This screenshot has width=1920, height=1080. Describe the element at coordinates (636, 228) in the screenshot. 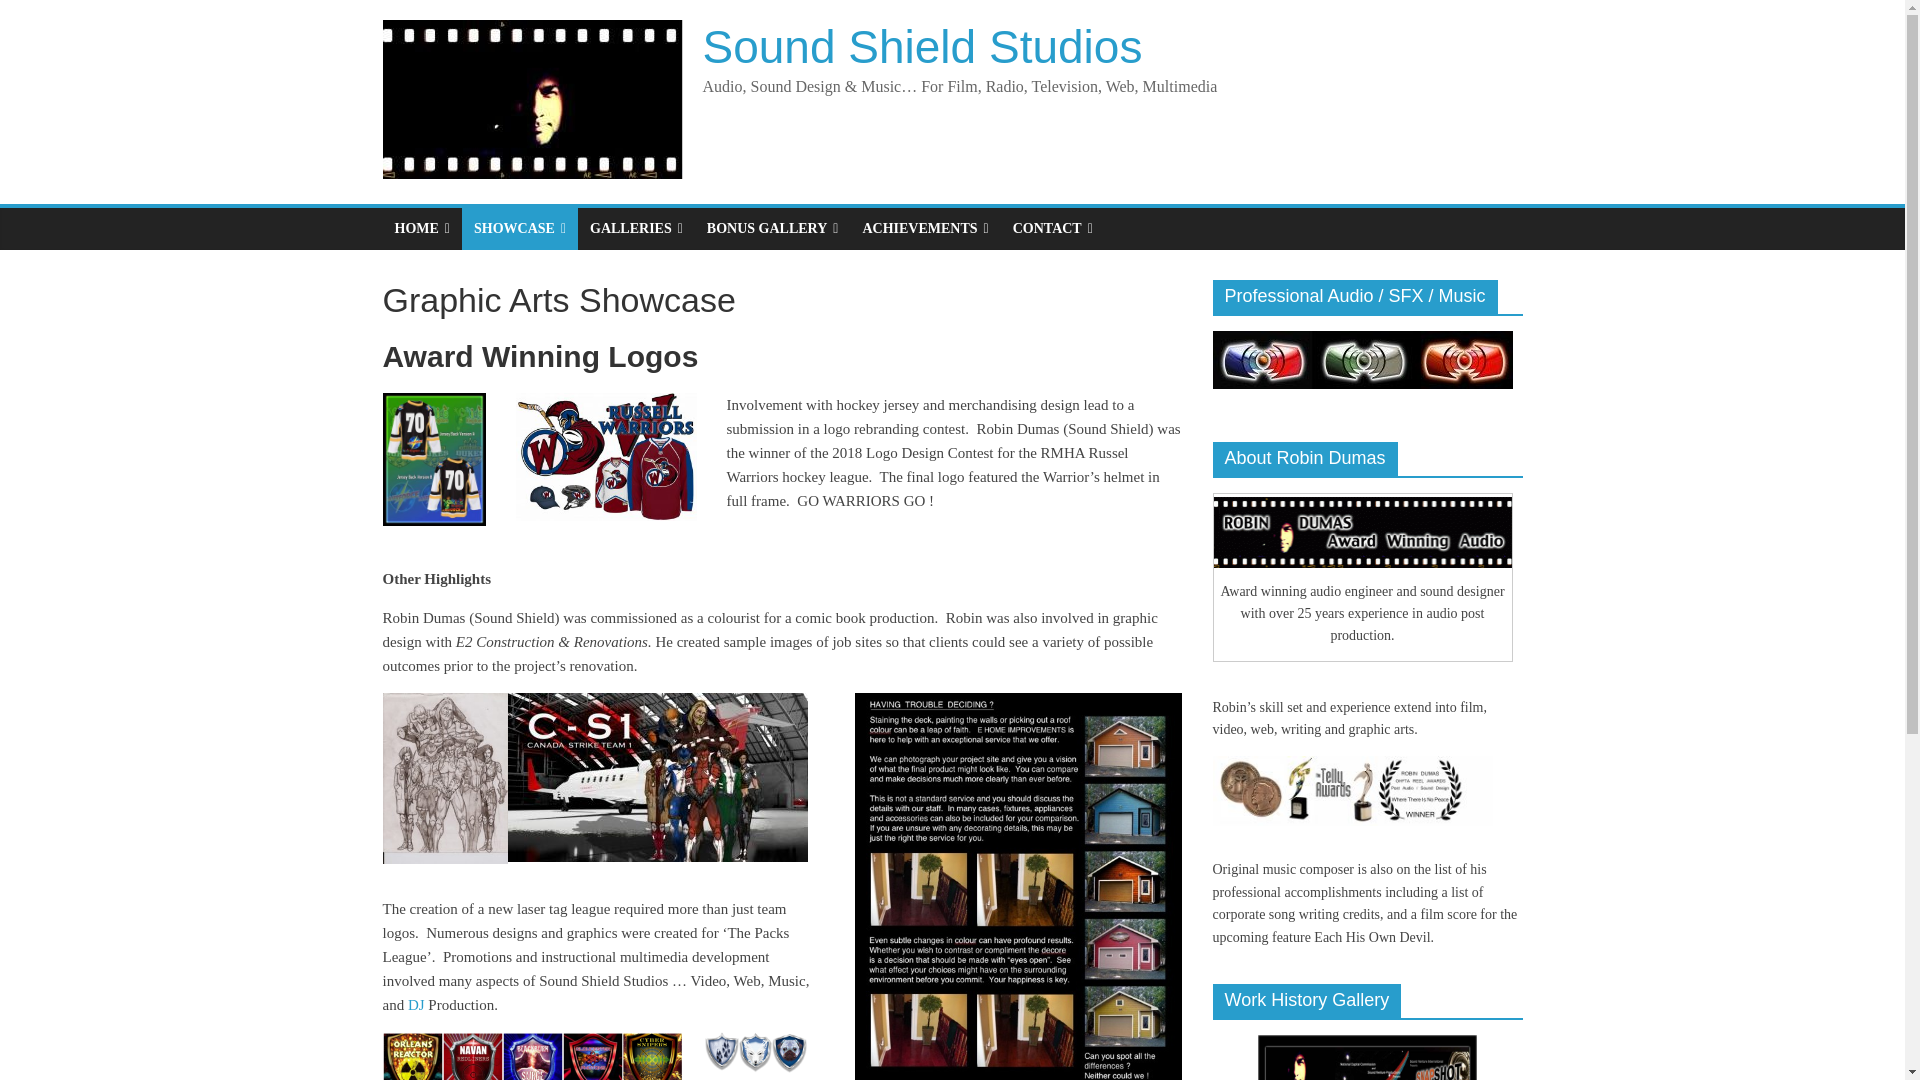

I see `GALLERIES` at that location.